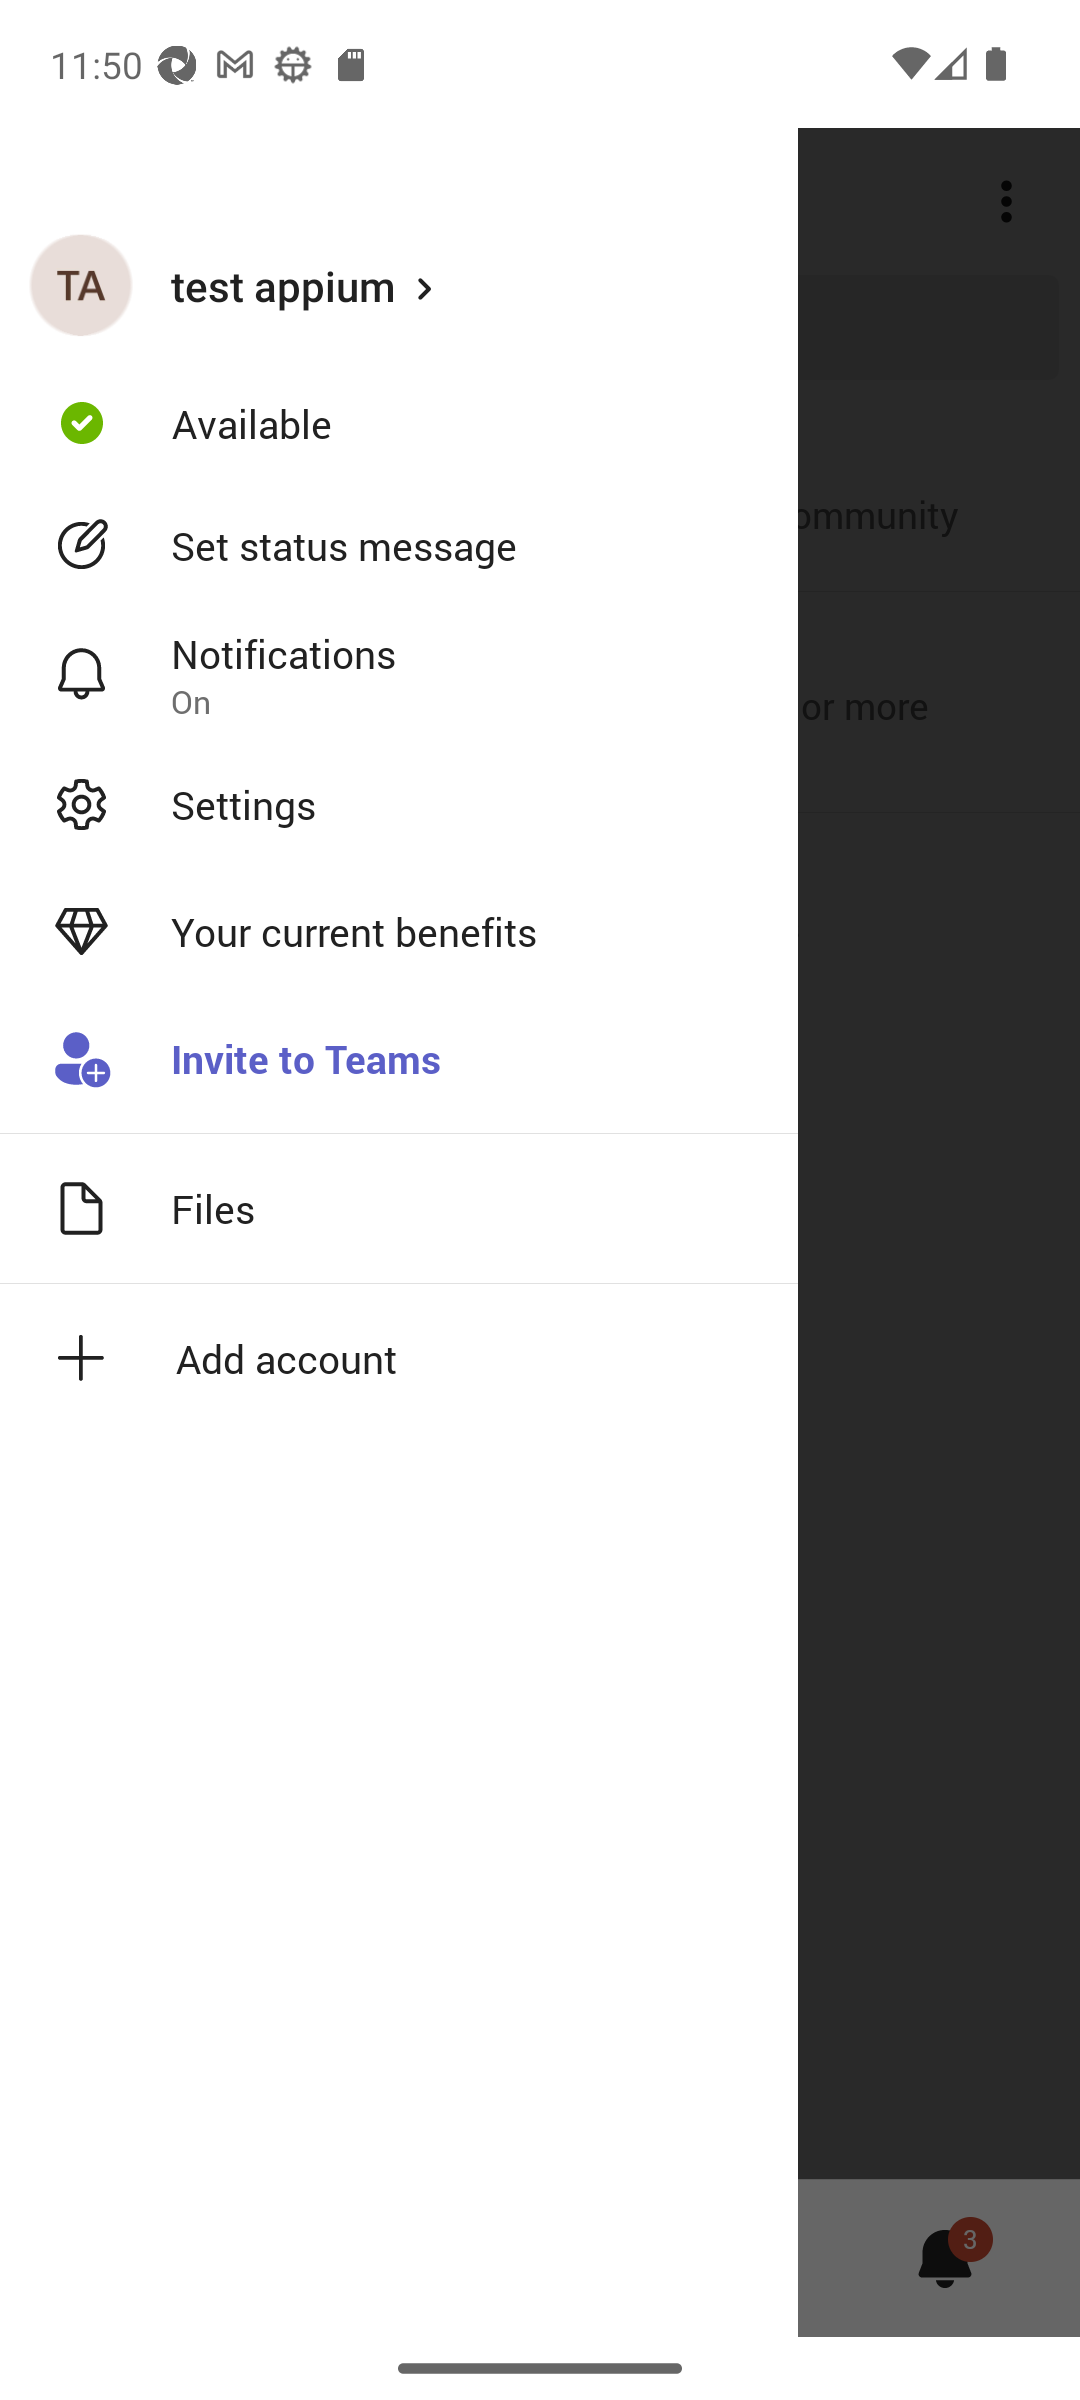 This screenshot has height=2400, width=1080. Describe the element at coordinates (399, 285) in the screenshot. I see `test appium` at that location.